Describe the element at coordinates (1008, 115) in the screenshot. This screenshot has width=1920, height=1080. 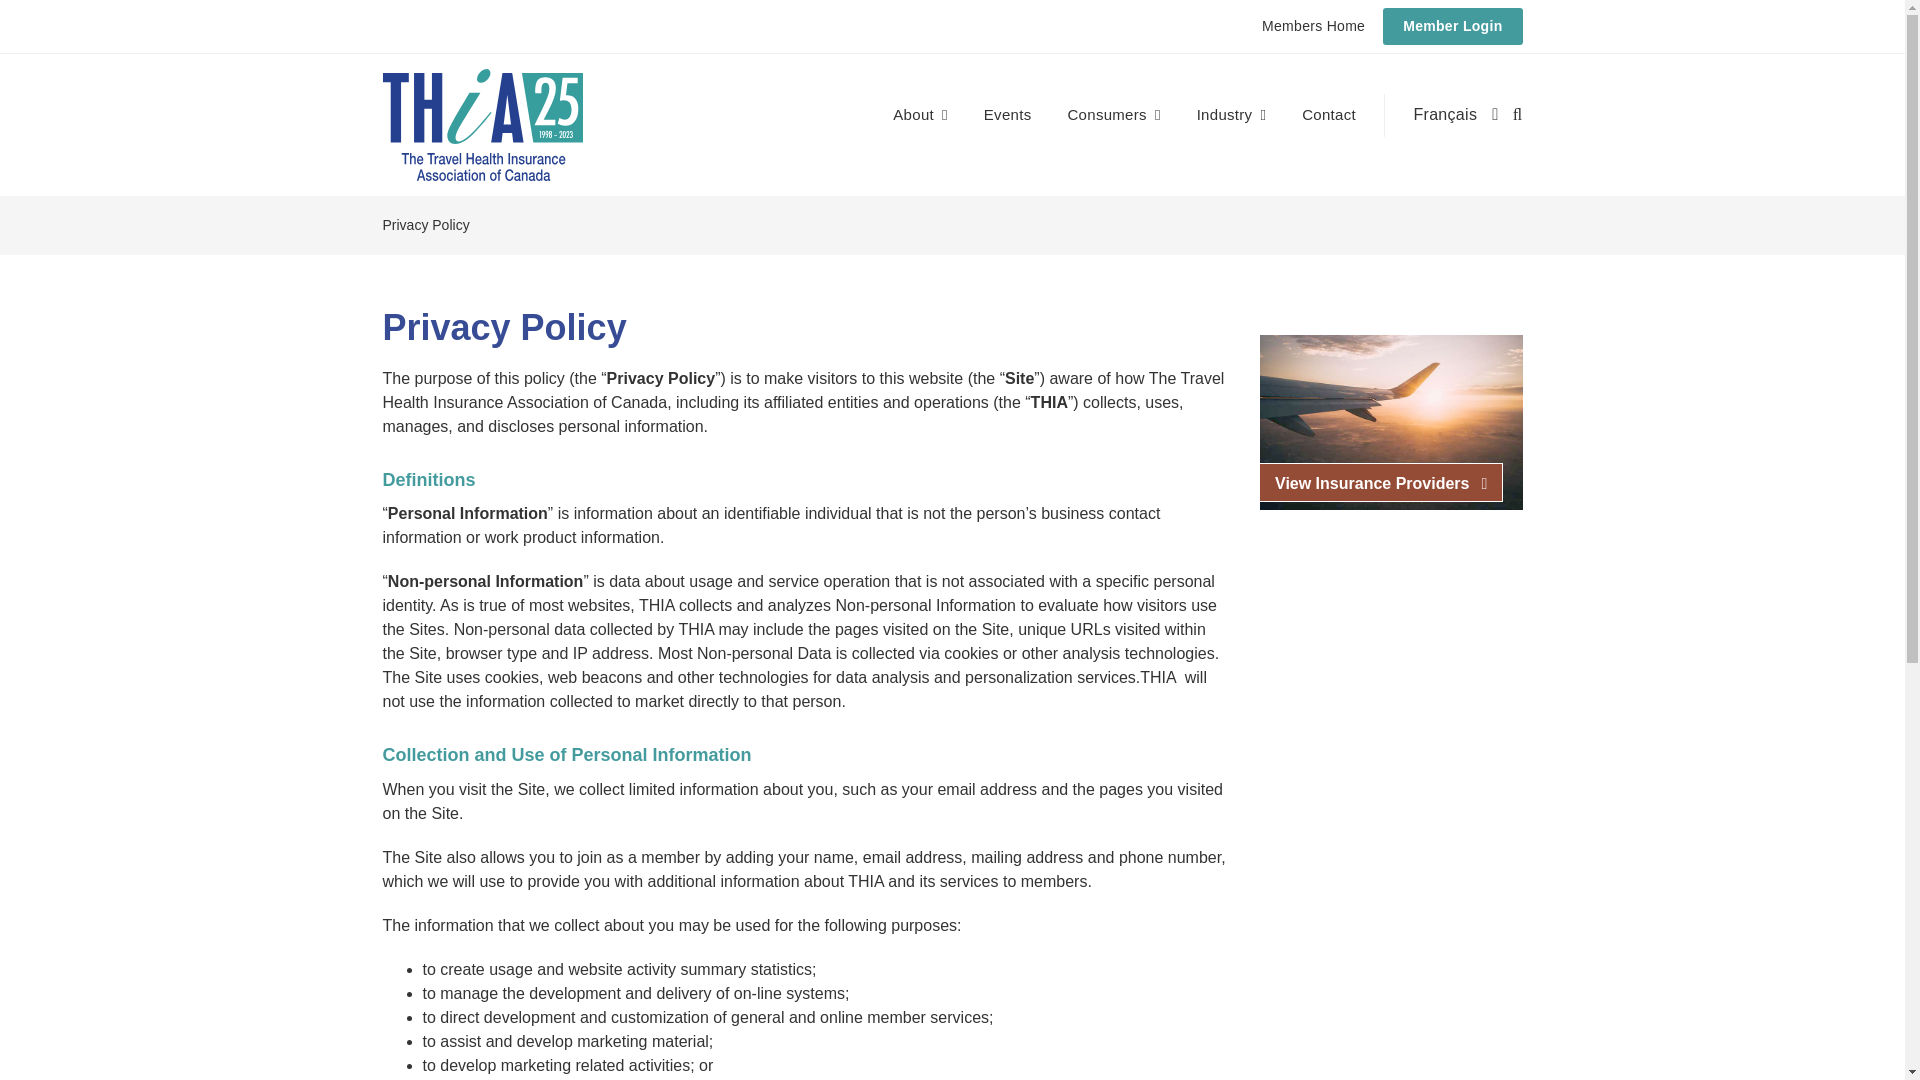
I see `Events` at that location.